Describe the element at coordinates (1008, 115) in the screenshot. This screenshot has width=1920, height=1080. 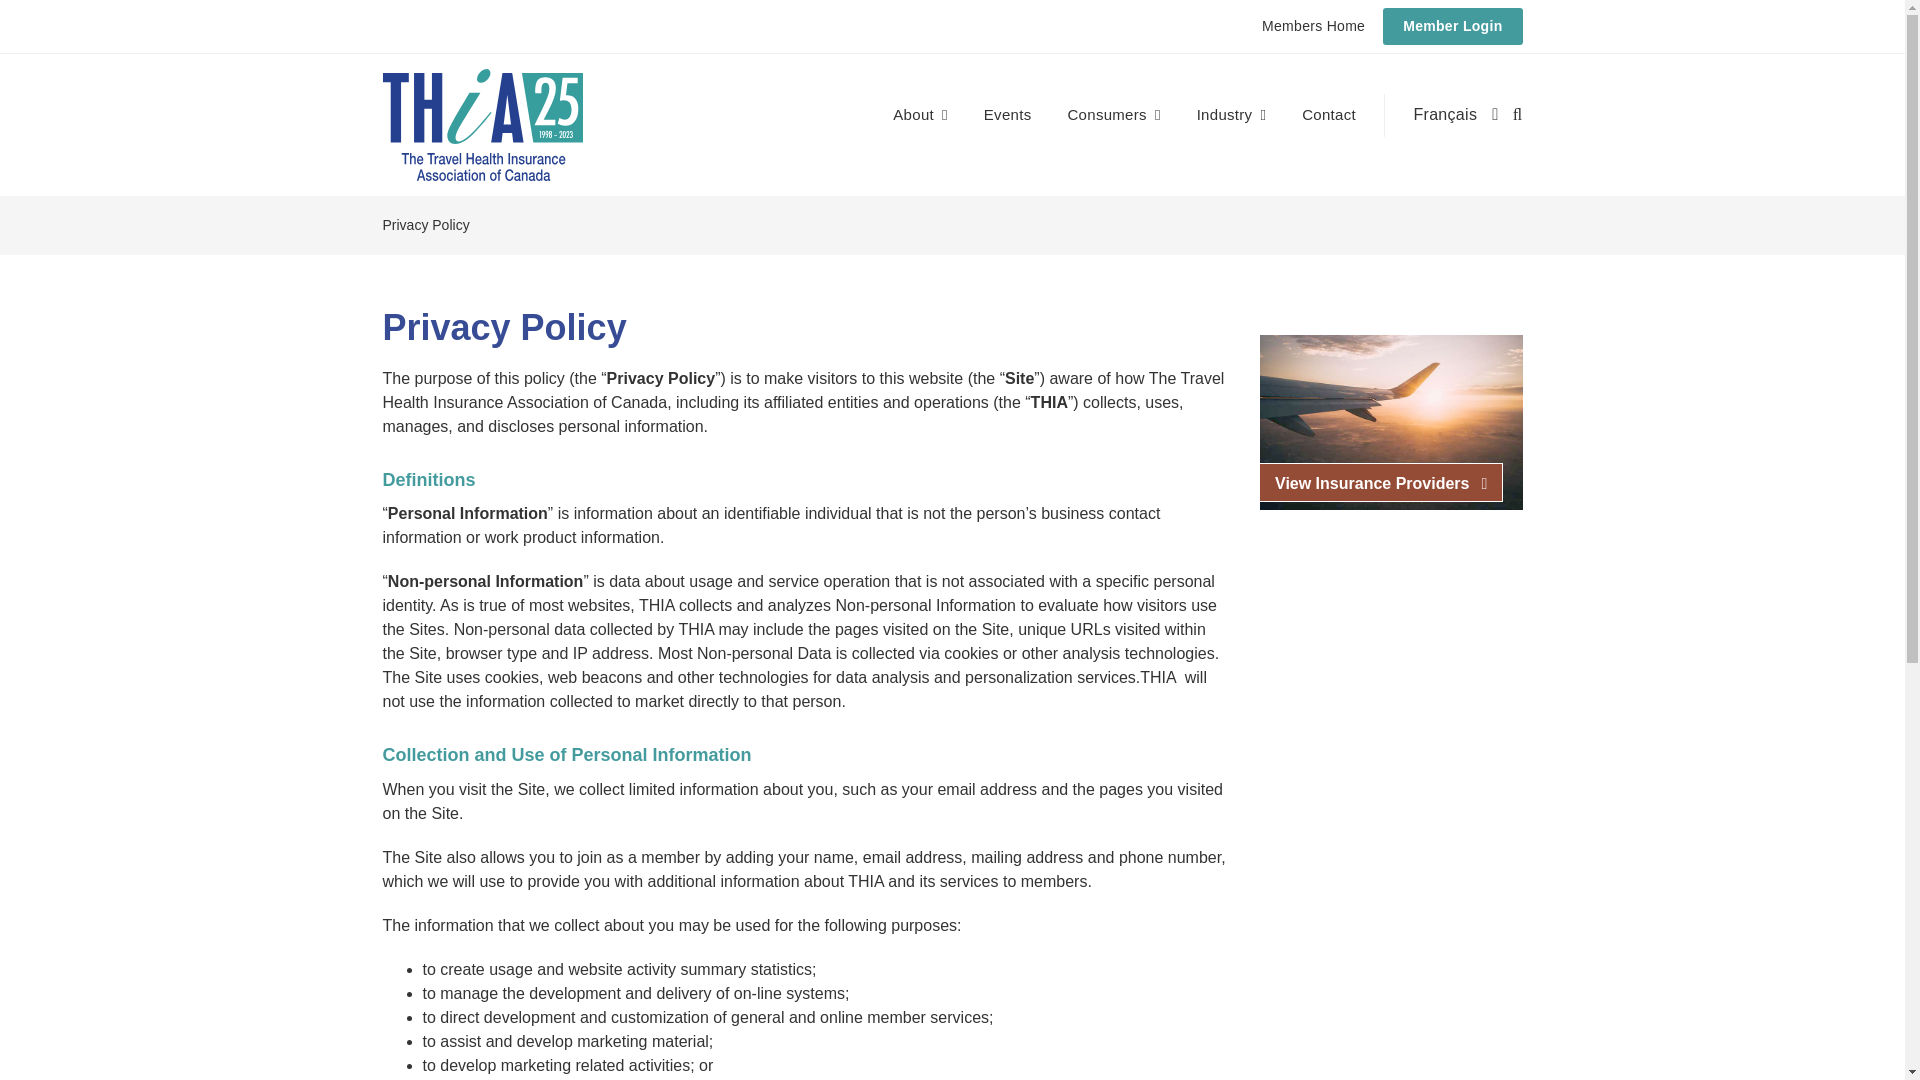
I see `Events` at that location.